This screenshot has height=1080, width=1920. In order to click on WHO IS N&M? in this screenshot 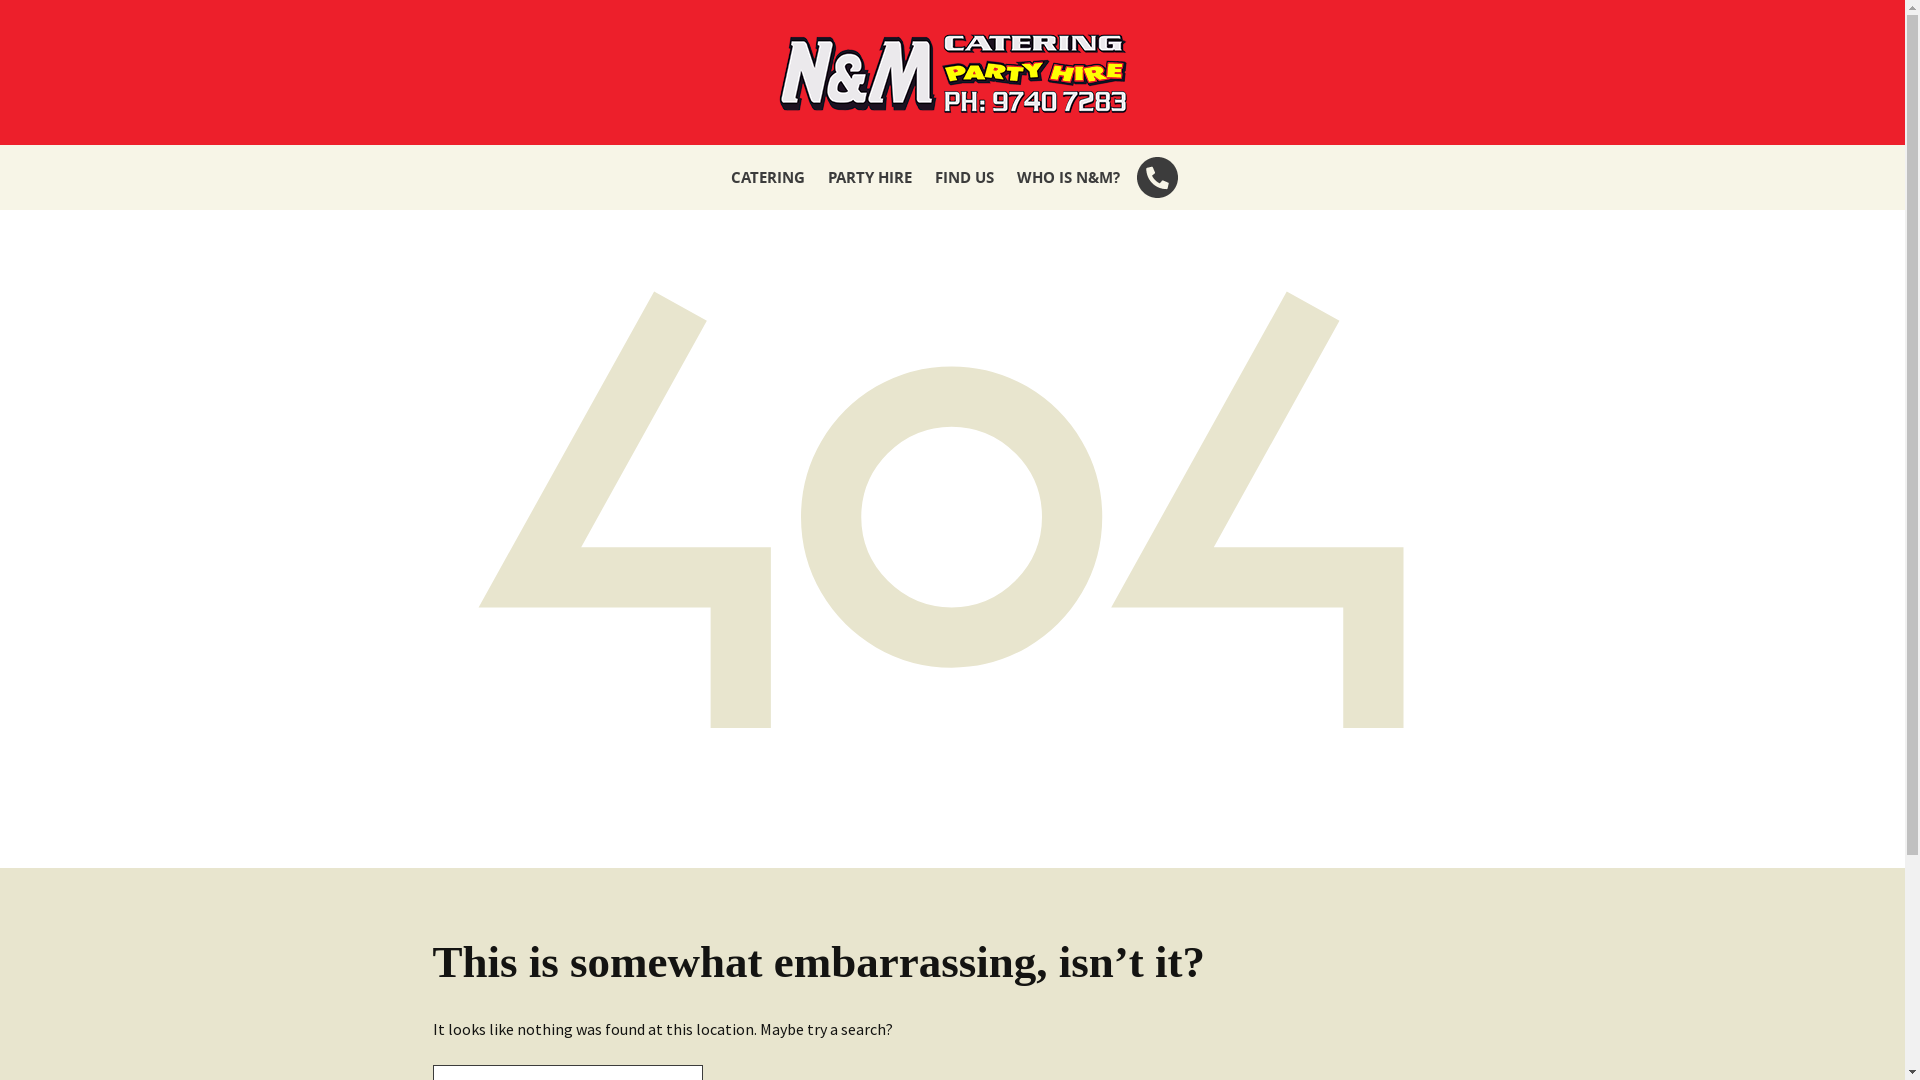, I will do `click(1068, 178)`.